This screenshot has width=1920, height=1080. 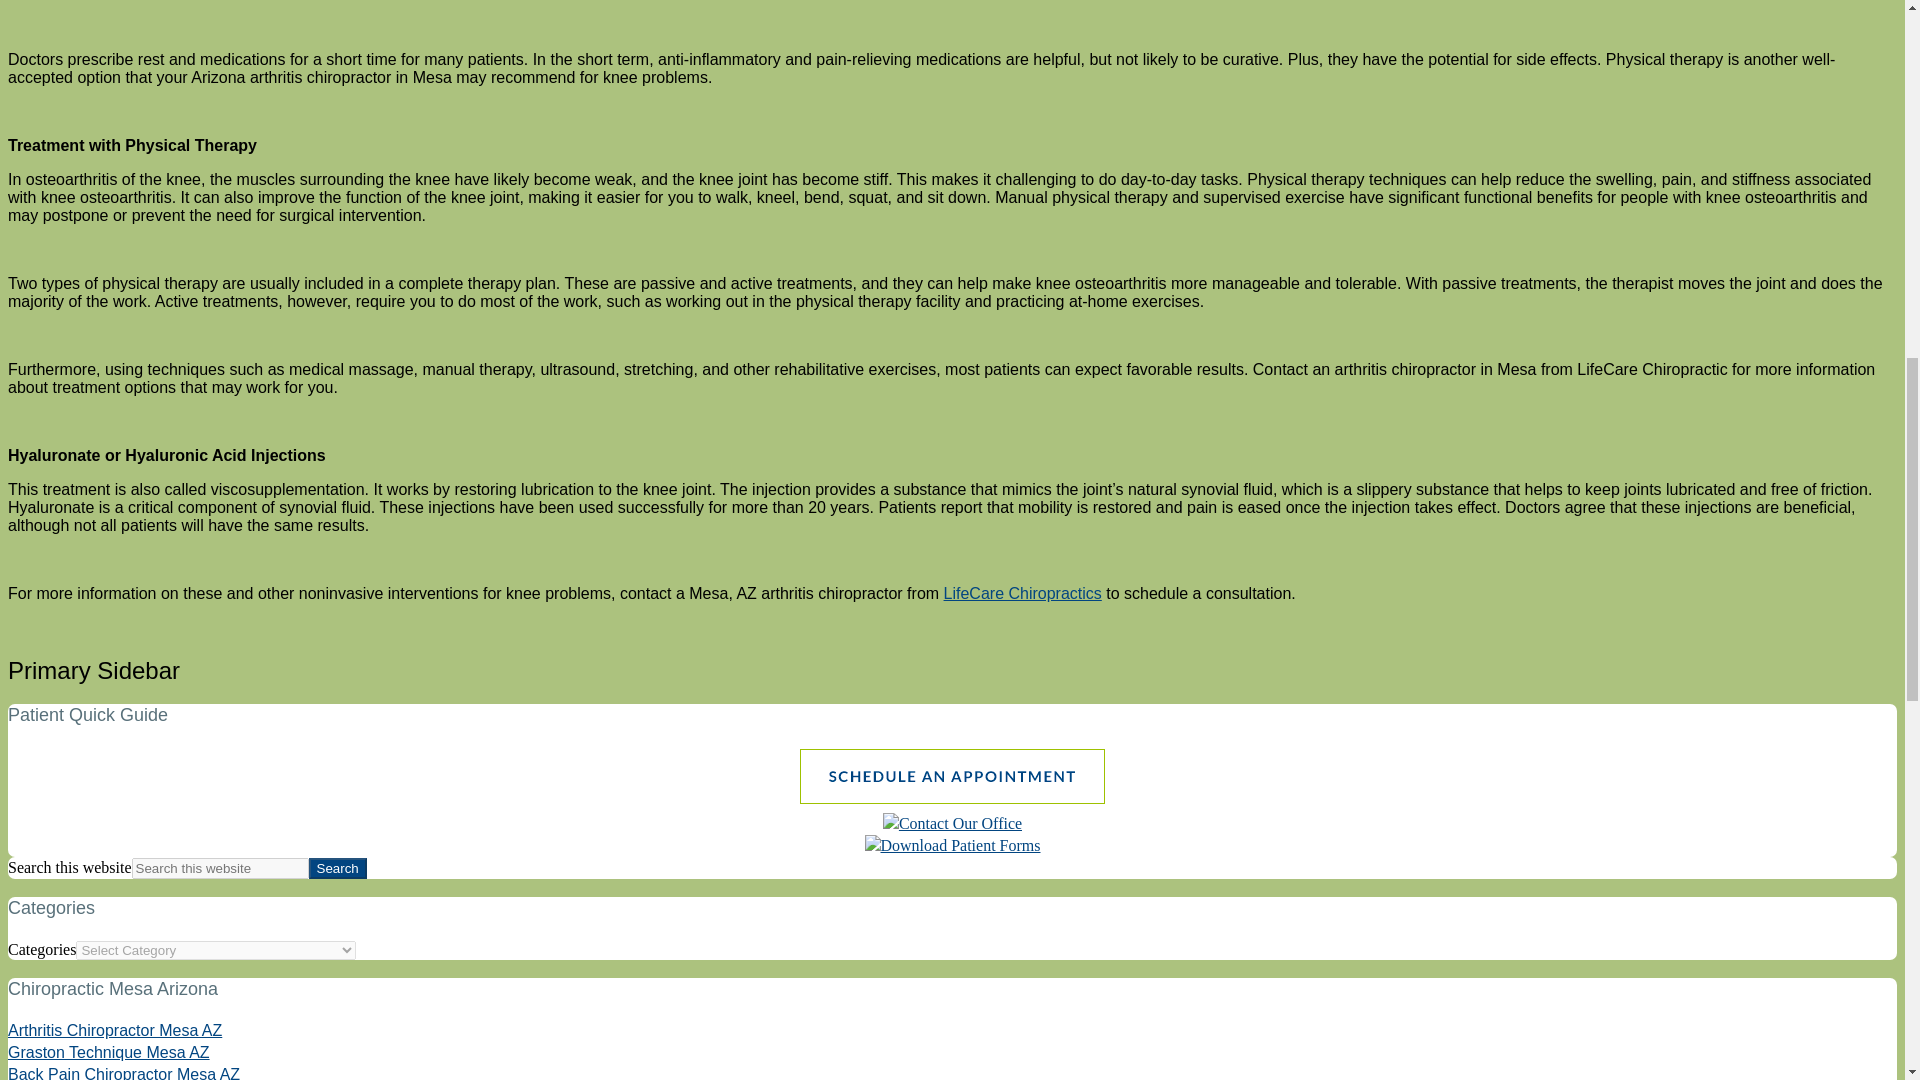 I want to click on Search, so click(x=338, y=868).